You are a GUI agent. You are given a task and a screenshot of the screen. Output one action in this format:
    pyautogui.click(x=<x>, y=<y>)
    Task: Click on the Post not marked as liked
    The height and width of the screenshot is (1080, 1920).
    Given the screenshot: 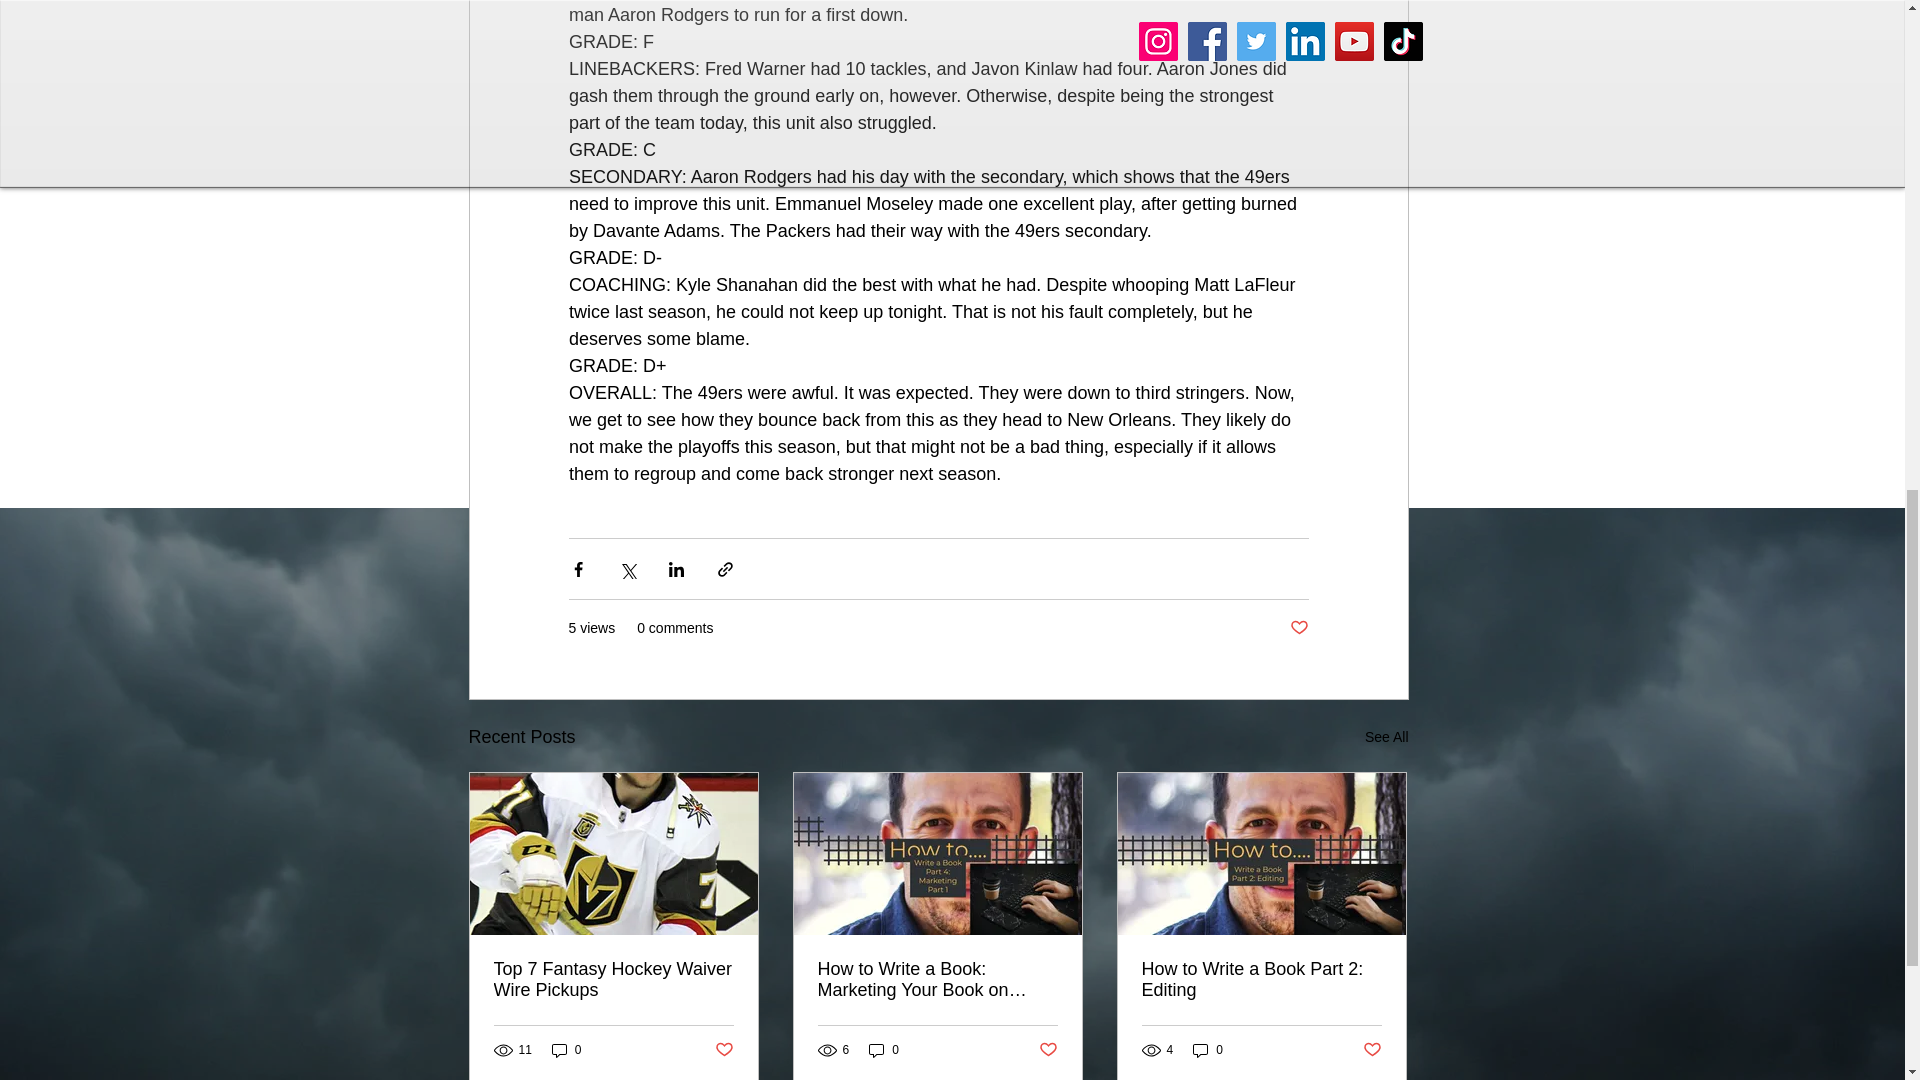 What is the action you would take?
    pyautogui.click(x=724, y=1050)
    